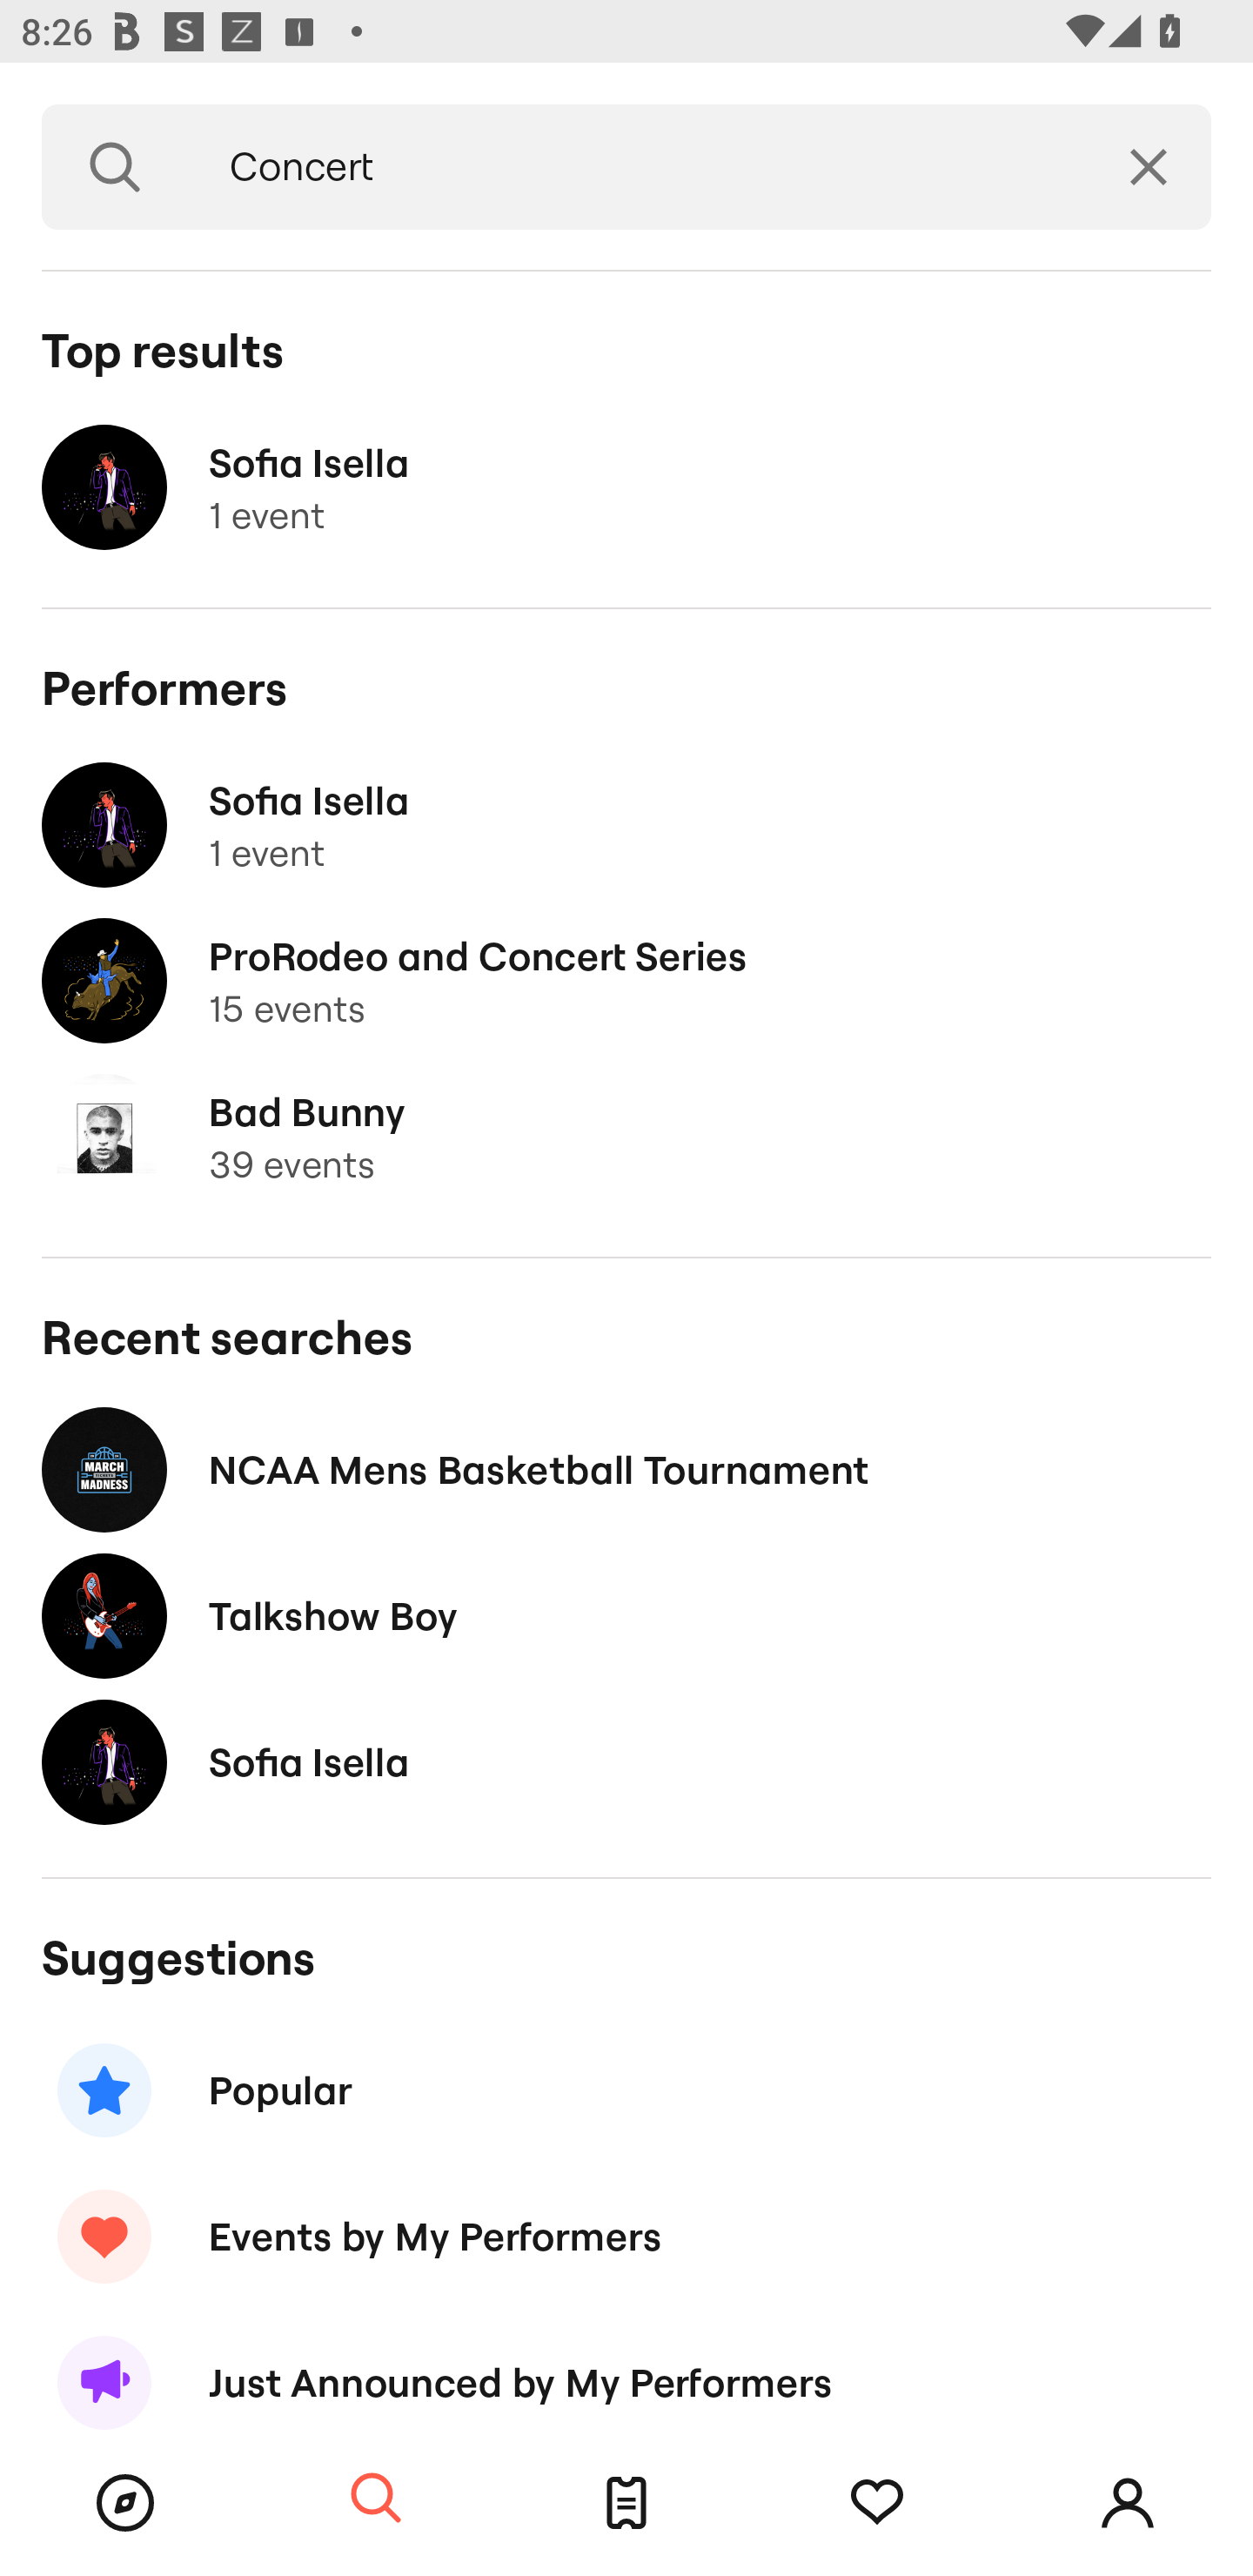 The width and height of the screenshot is (1253, 2576). Describe the element at coordinates (626, 1137) in the screenshot. I see `Bad Bunny 39 events` at that location.